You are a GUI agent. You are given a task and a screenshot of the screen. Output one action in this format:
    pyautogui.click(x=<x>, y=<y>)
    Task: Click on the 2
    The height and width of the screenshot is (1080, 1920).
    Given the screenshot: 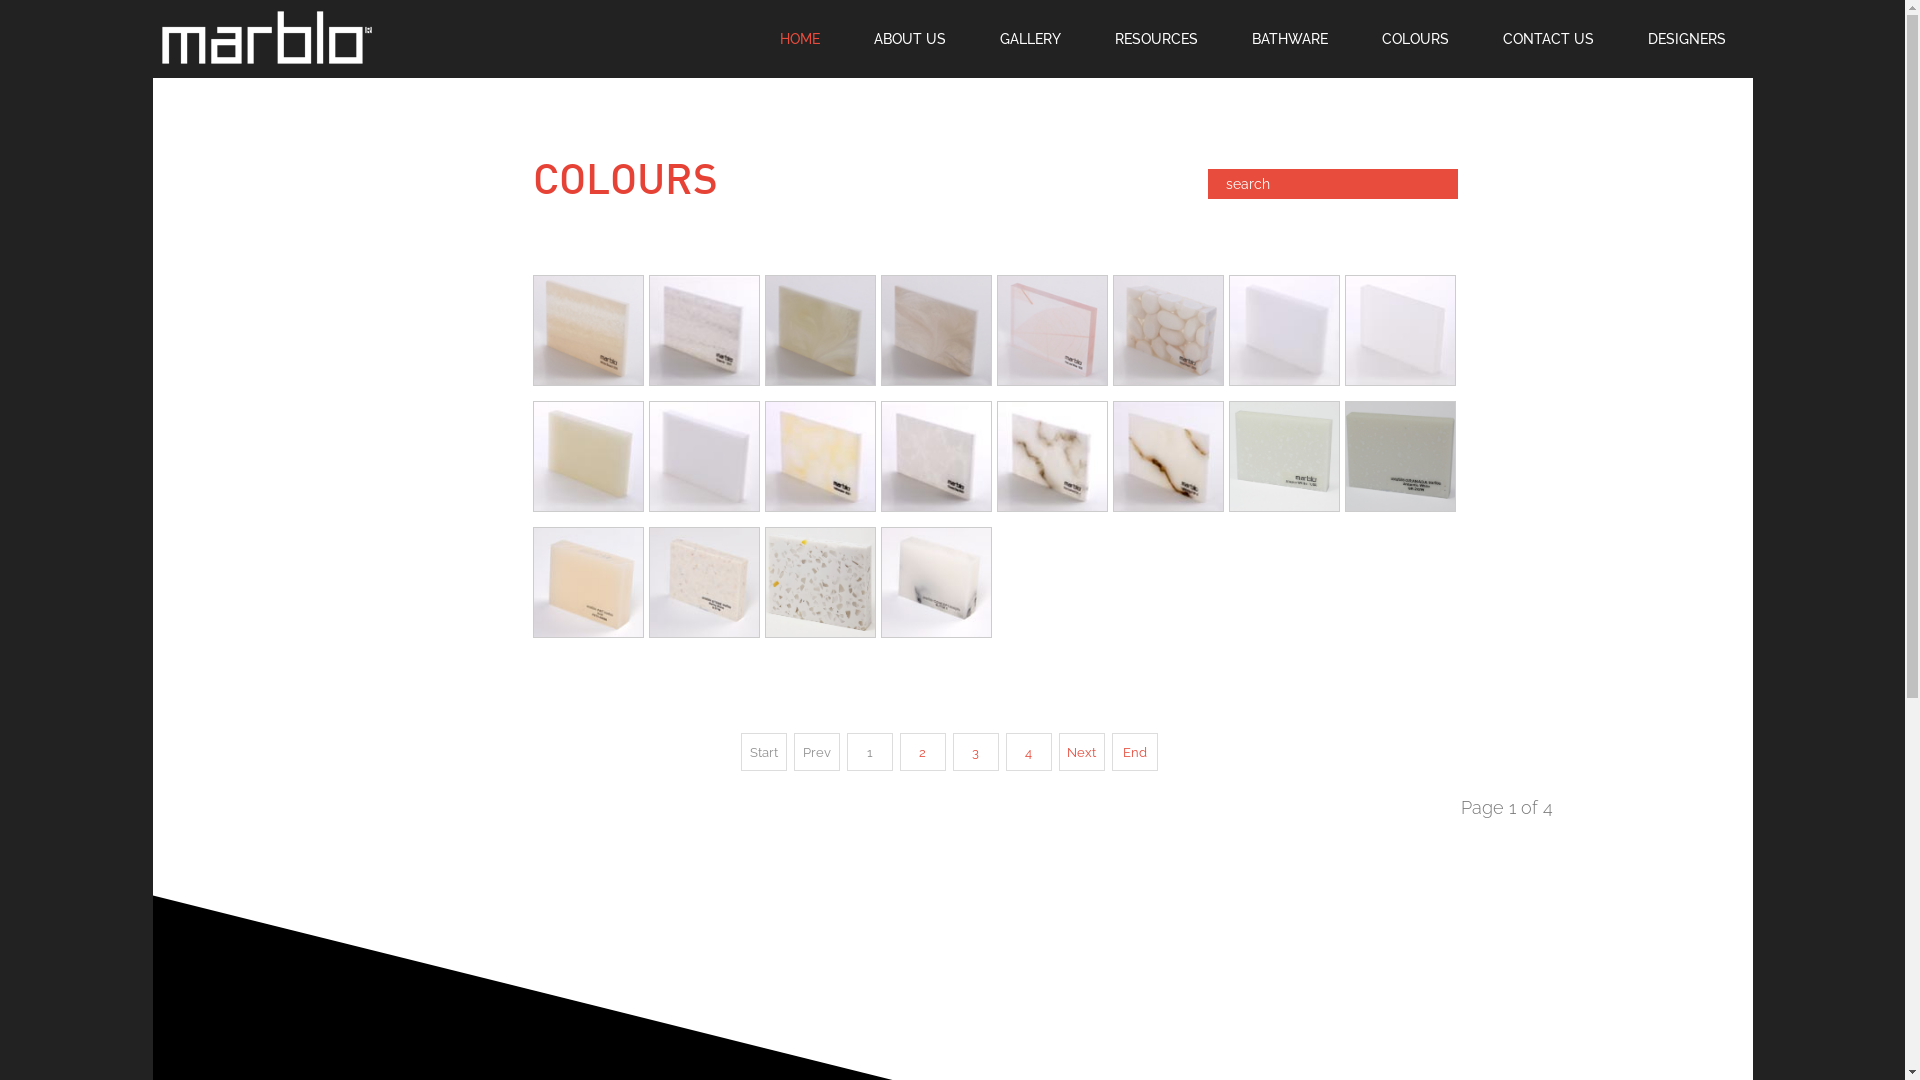 What is the action you would take?
    pyautogui.click(x=923, y=752)
    